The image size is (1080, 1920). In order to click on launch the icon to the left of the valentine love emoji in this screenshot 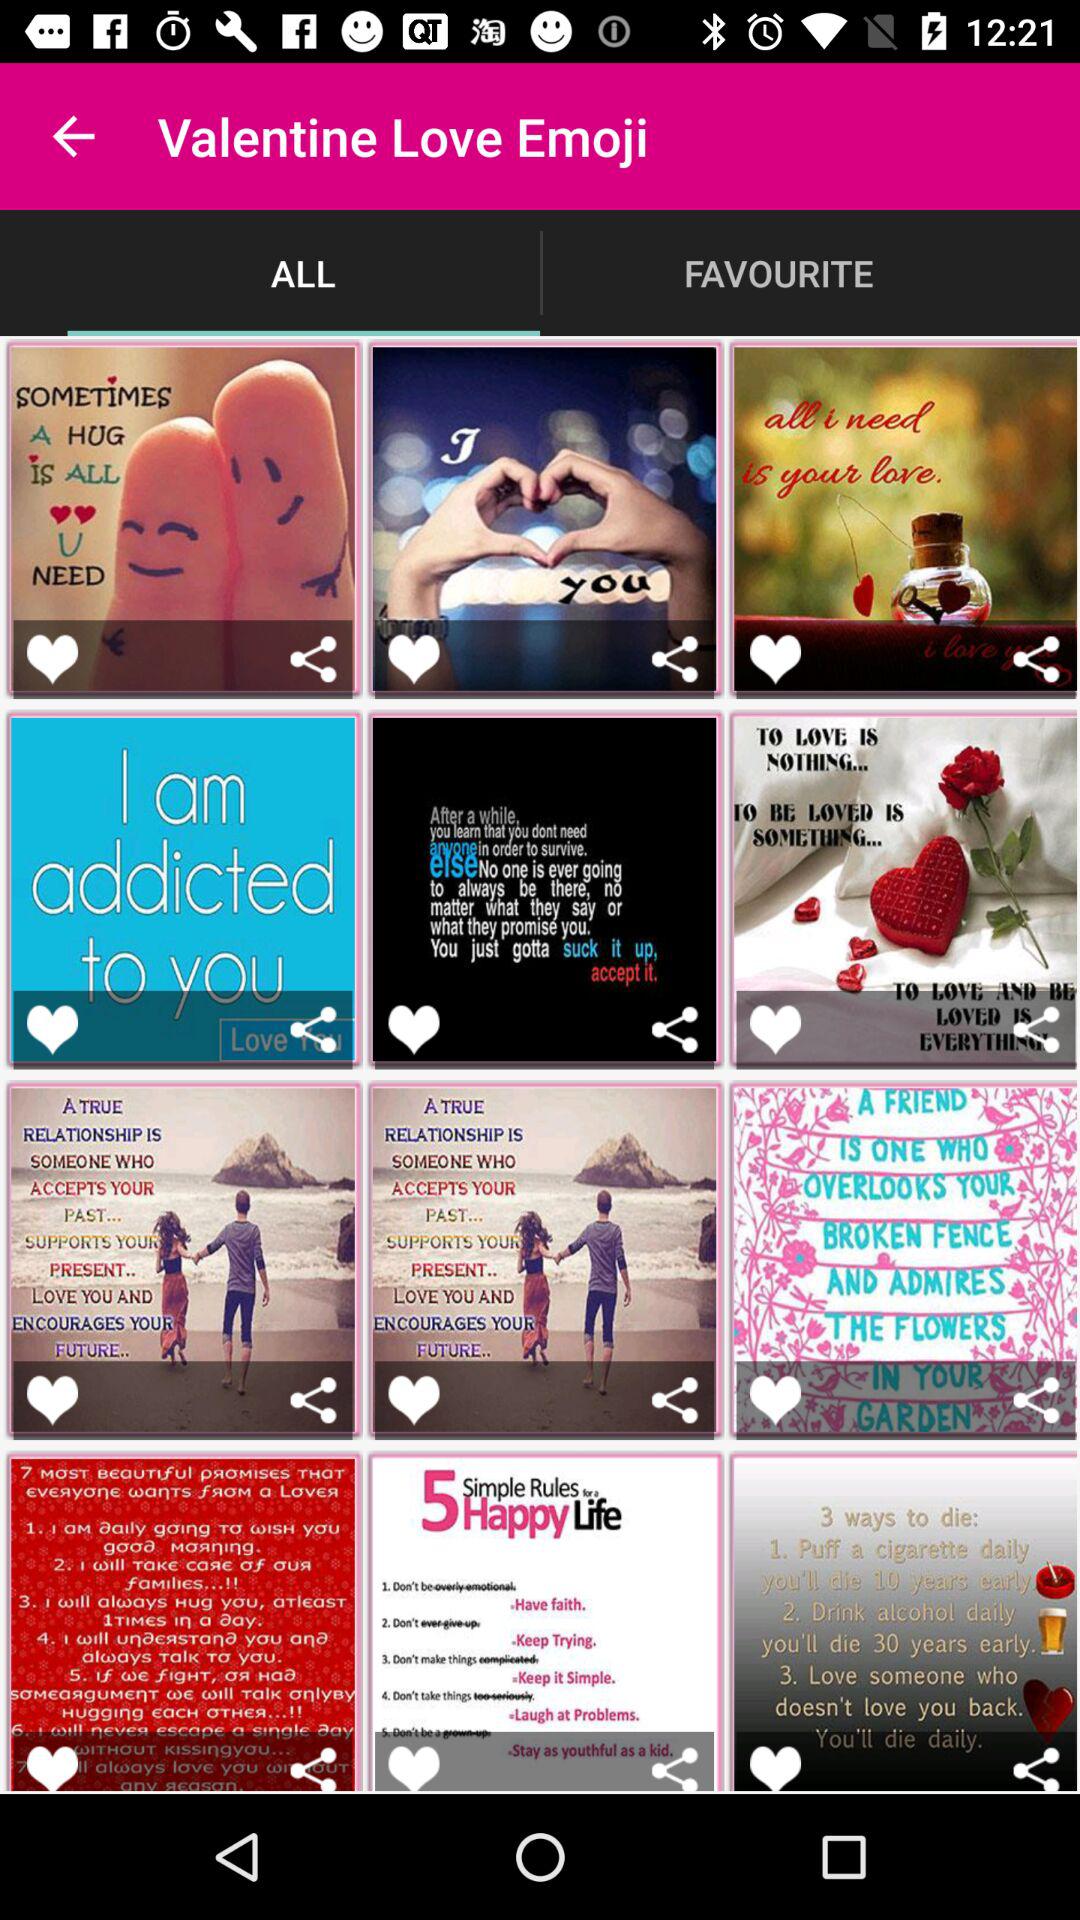, I will do `click(73, 136)`.